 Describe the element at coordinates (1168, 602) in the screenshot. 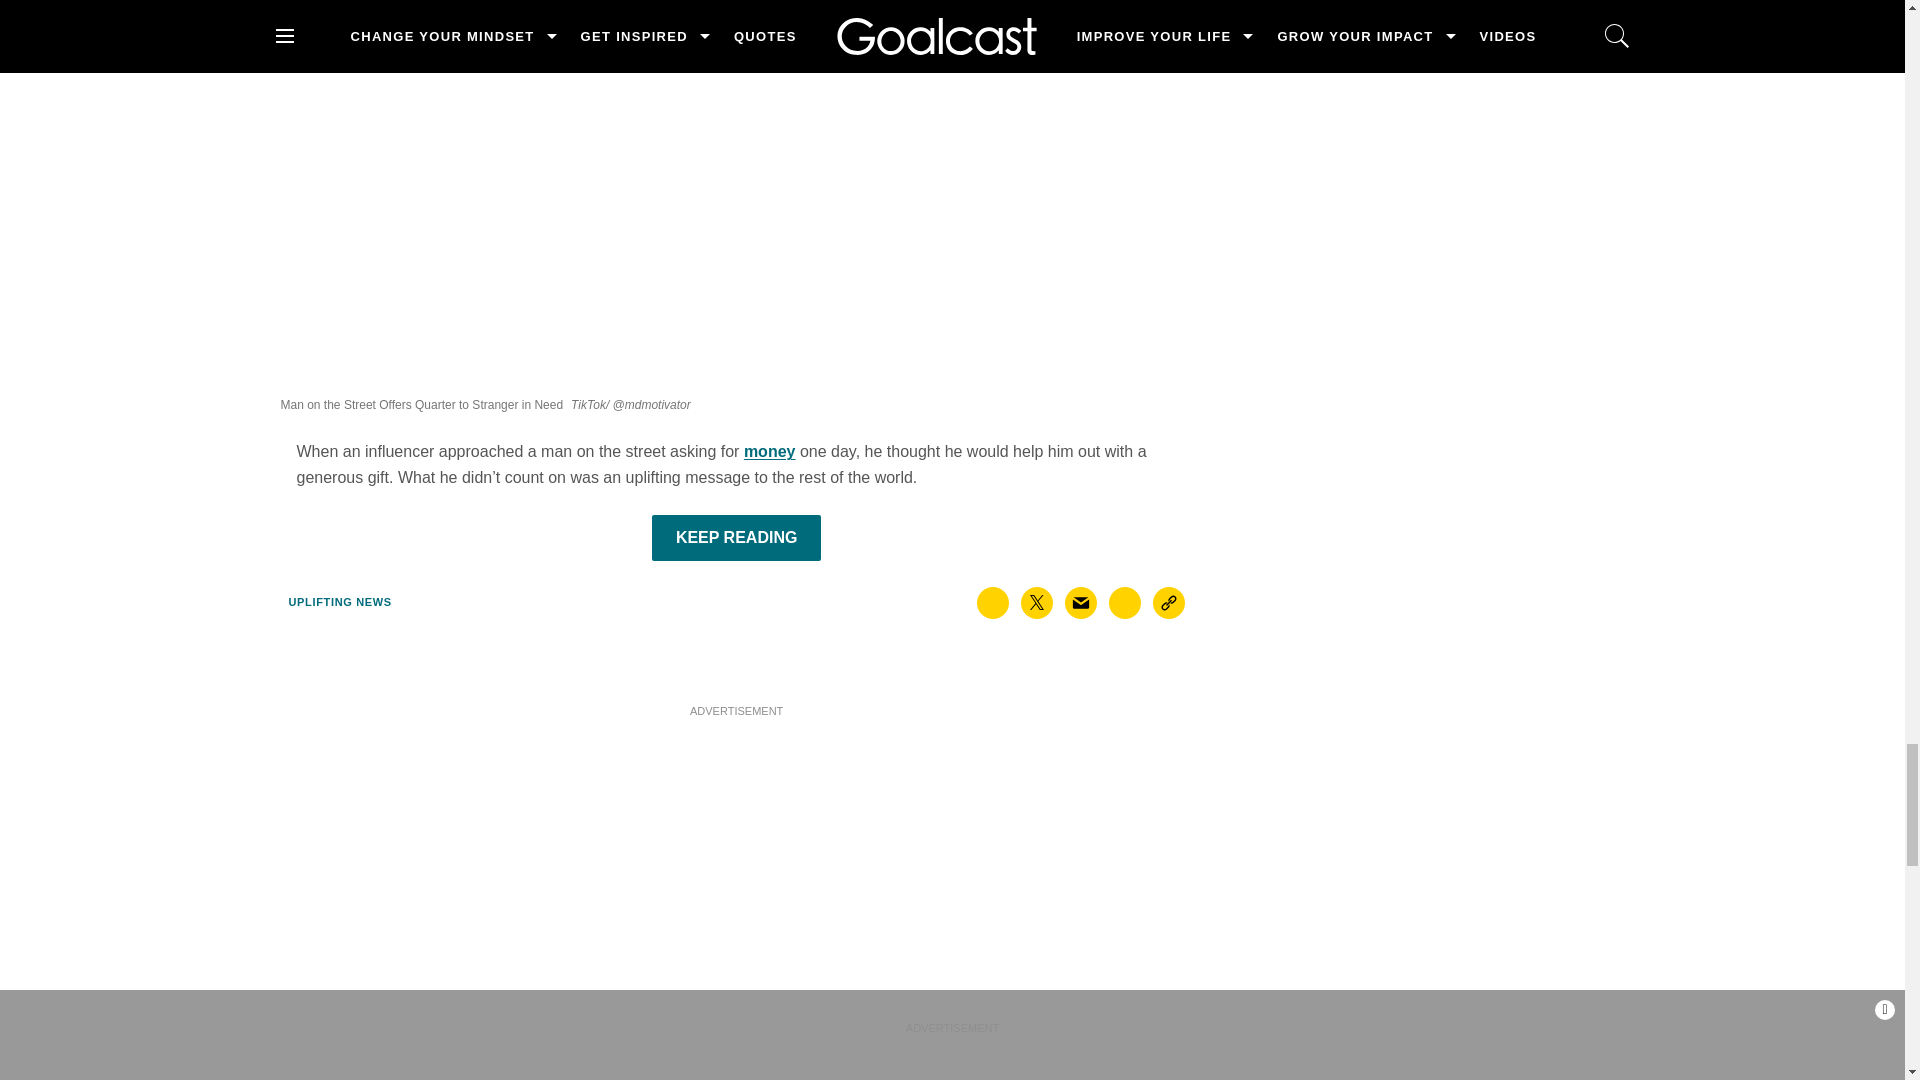

I see `Copy this link to clipboard` at that location.